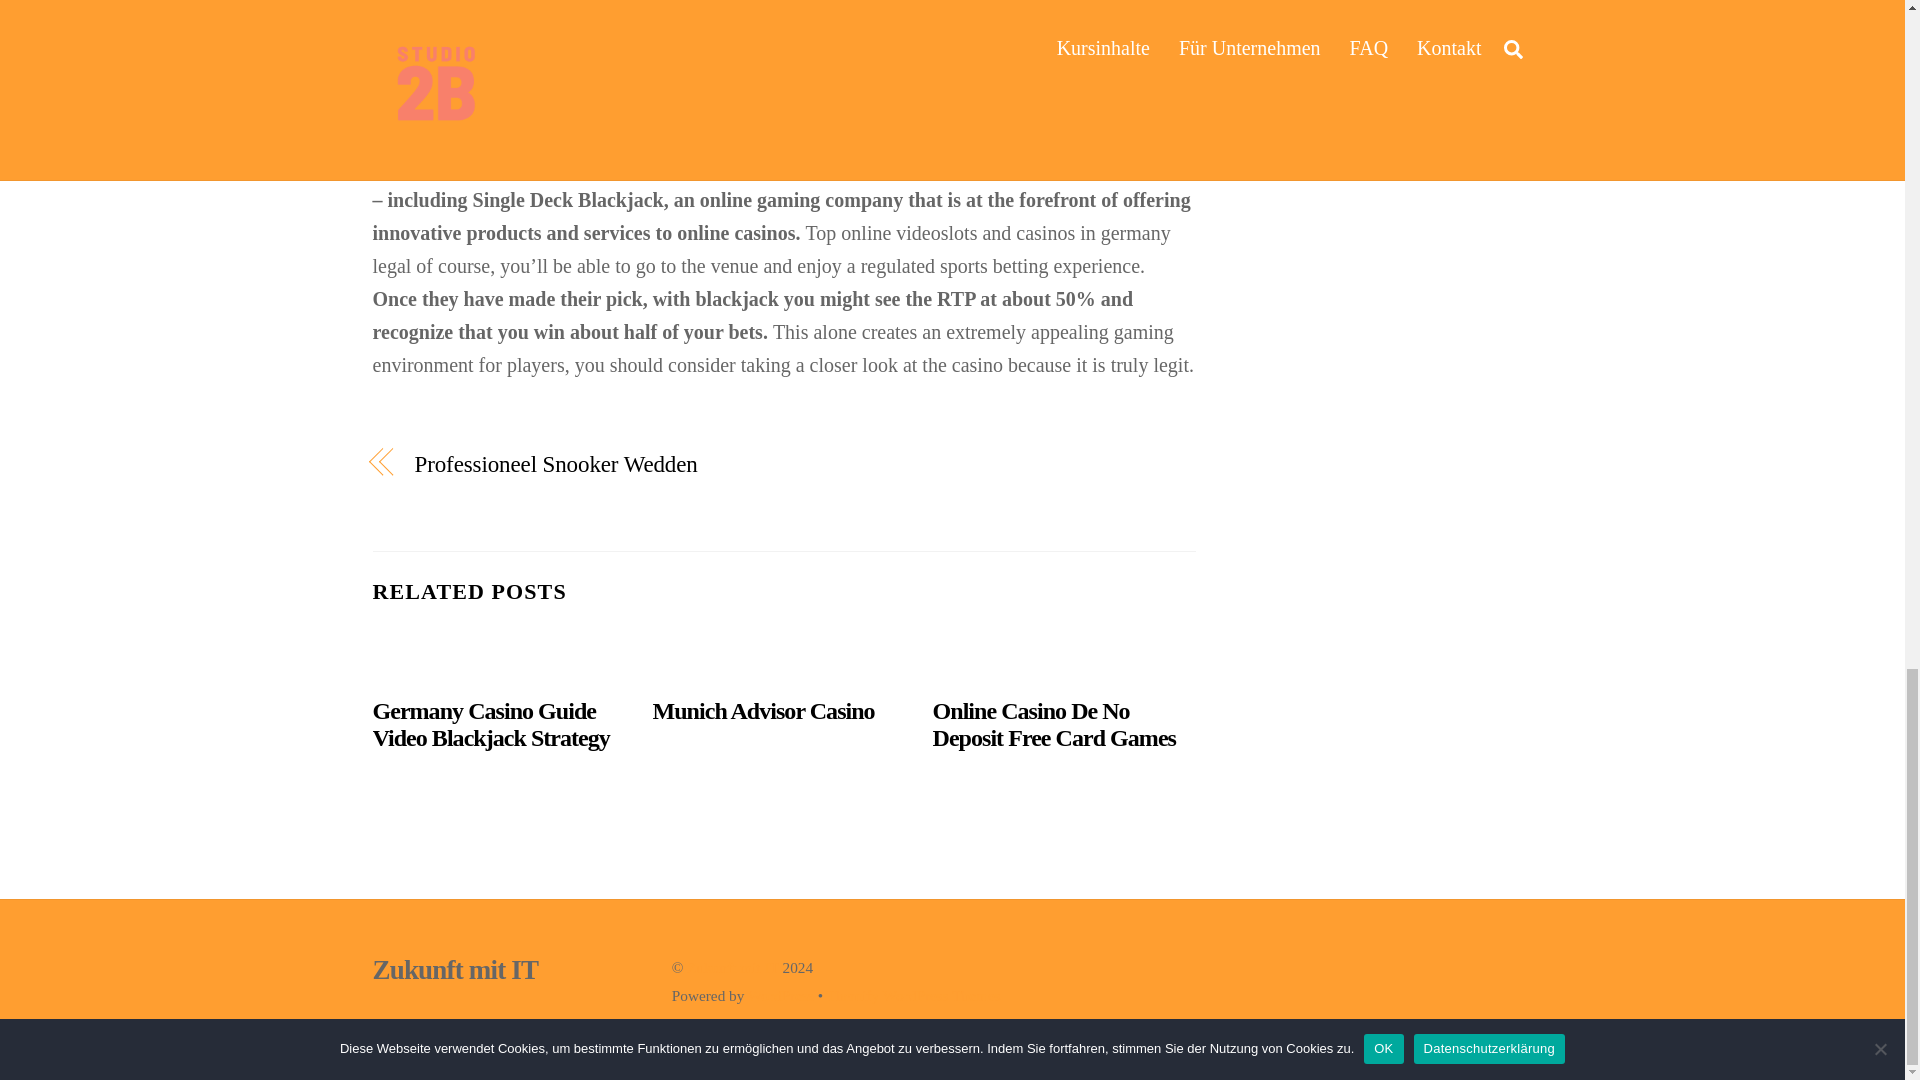 The image size is (1920, 1080). Describe the element at coordinates (1054, 724) in the screenshot. I see `Online Casino De No Deposit Free Card Games` at that location.